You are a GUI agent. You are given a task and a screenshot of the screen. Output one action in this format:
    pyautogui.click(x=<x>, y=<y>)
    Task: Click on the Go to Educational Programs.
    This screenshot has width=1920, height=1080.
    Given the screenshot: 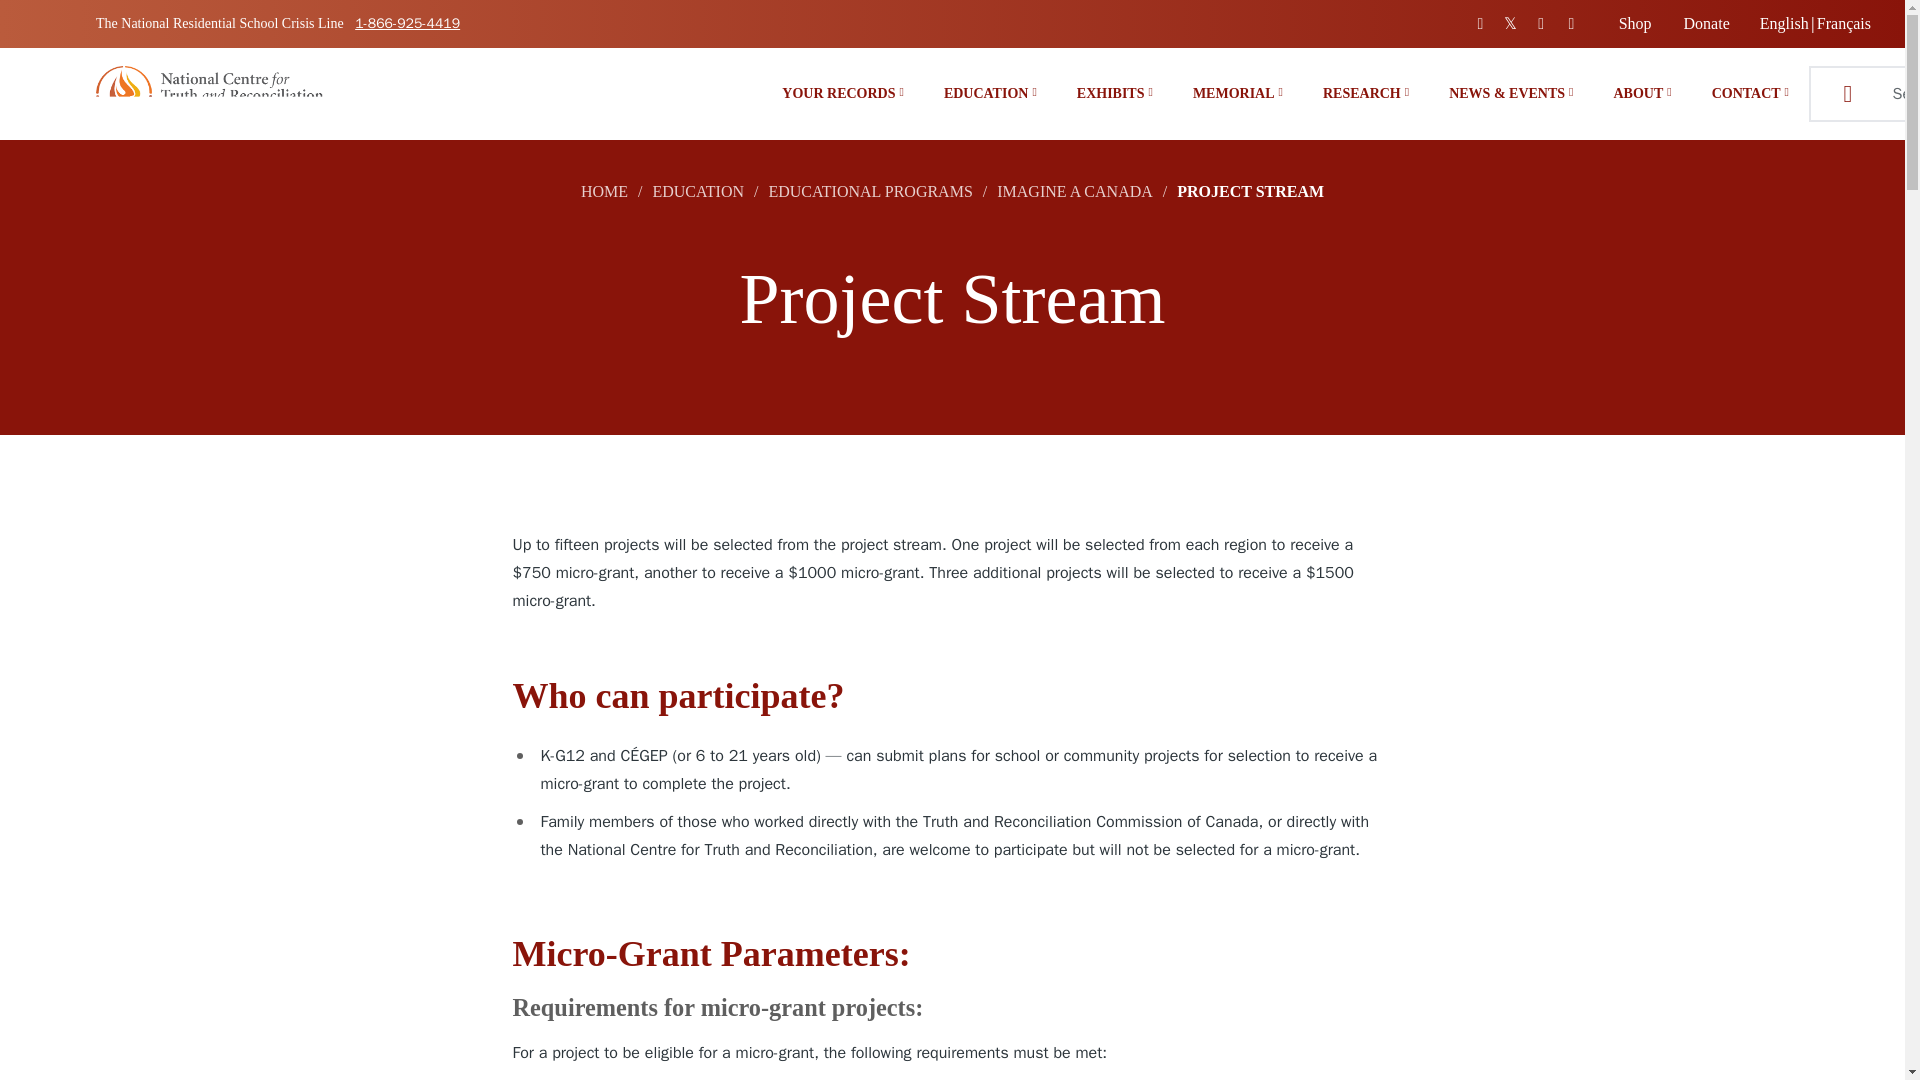 What is the action you would take?
    pyautogui.click(x=870, y=190)
    